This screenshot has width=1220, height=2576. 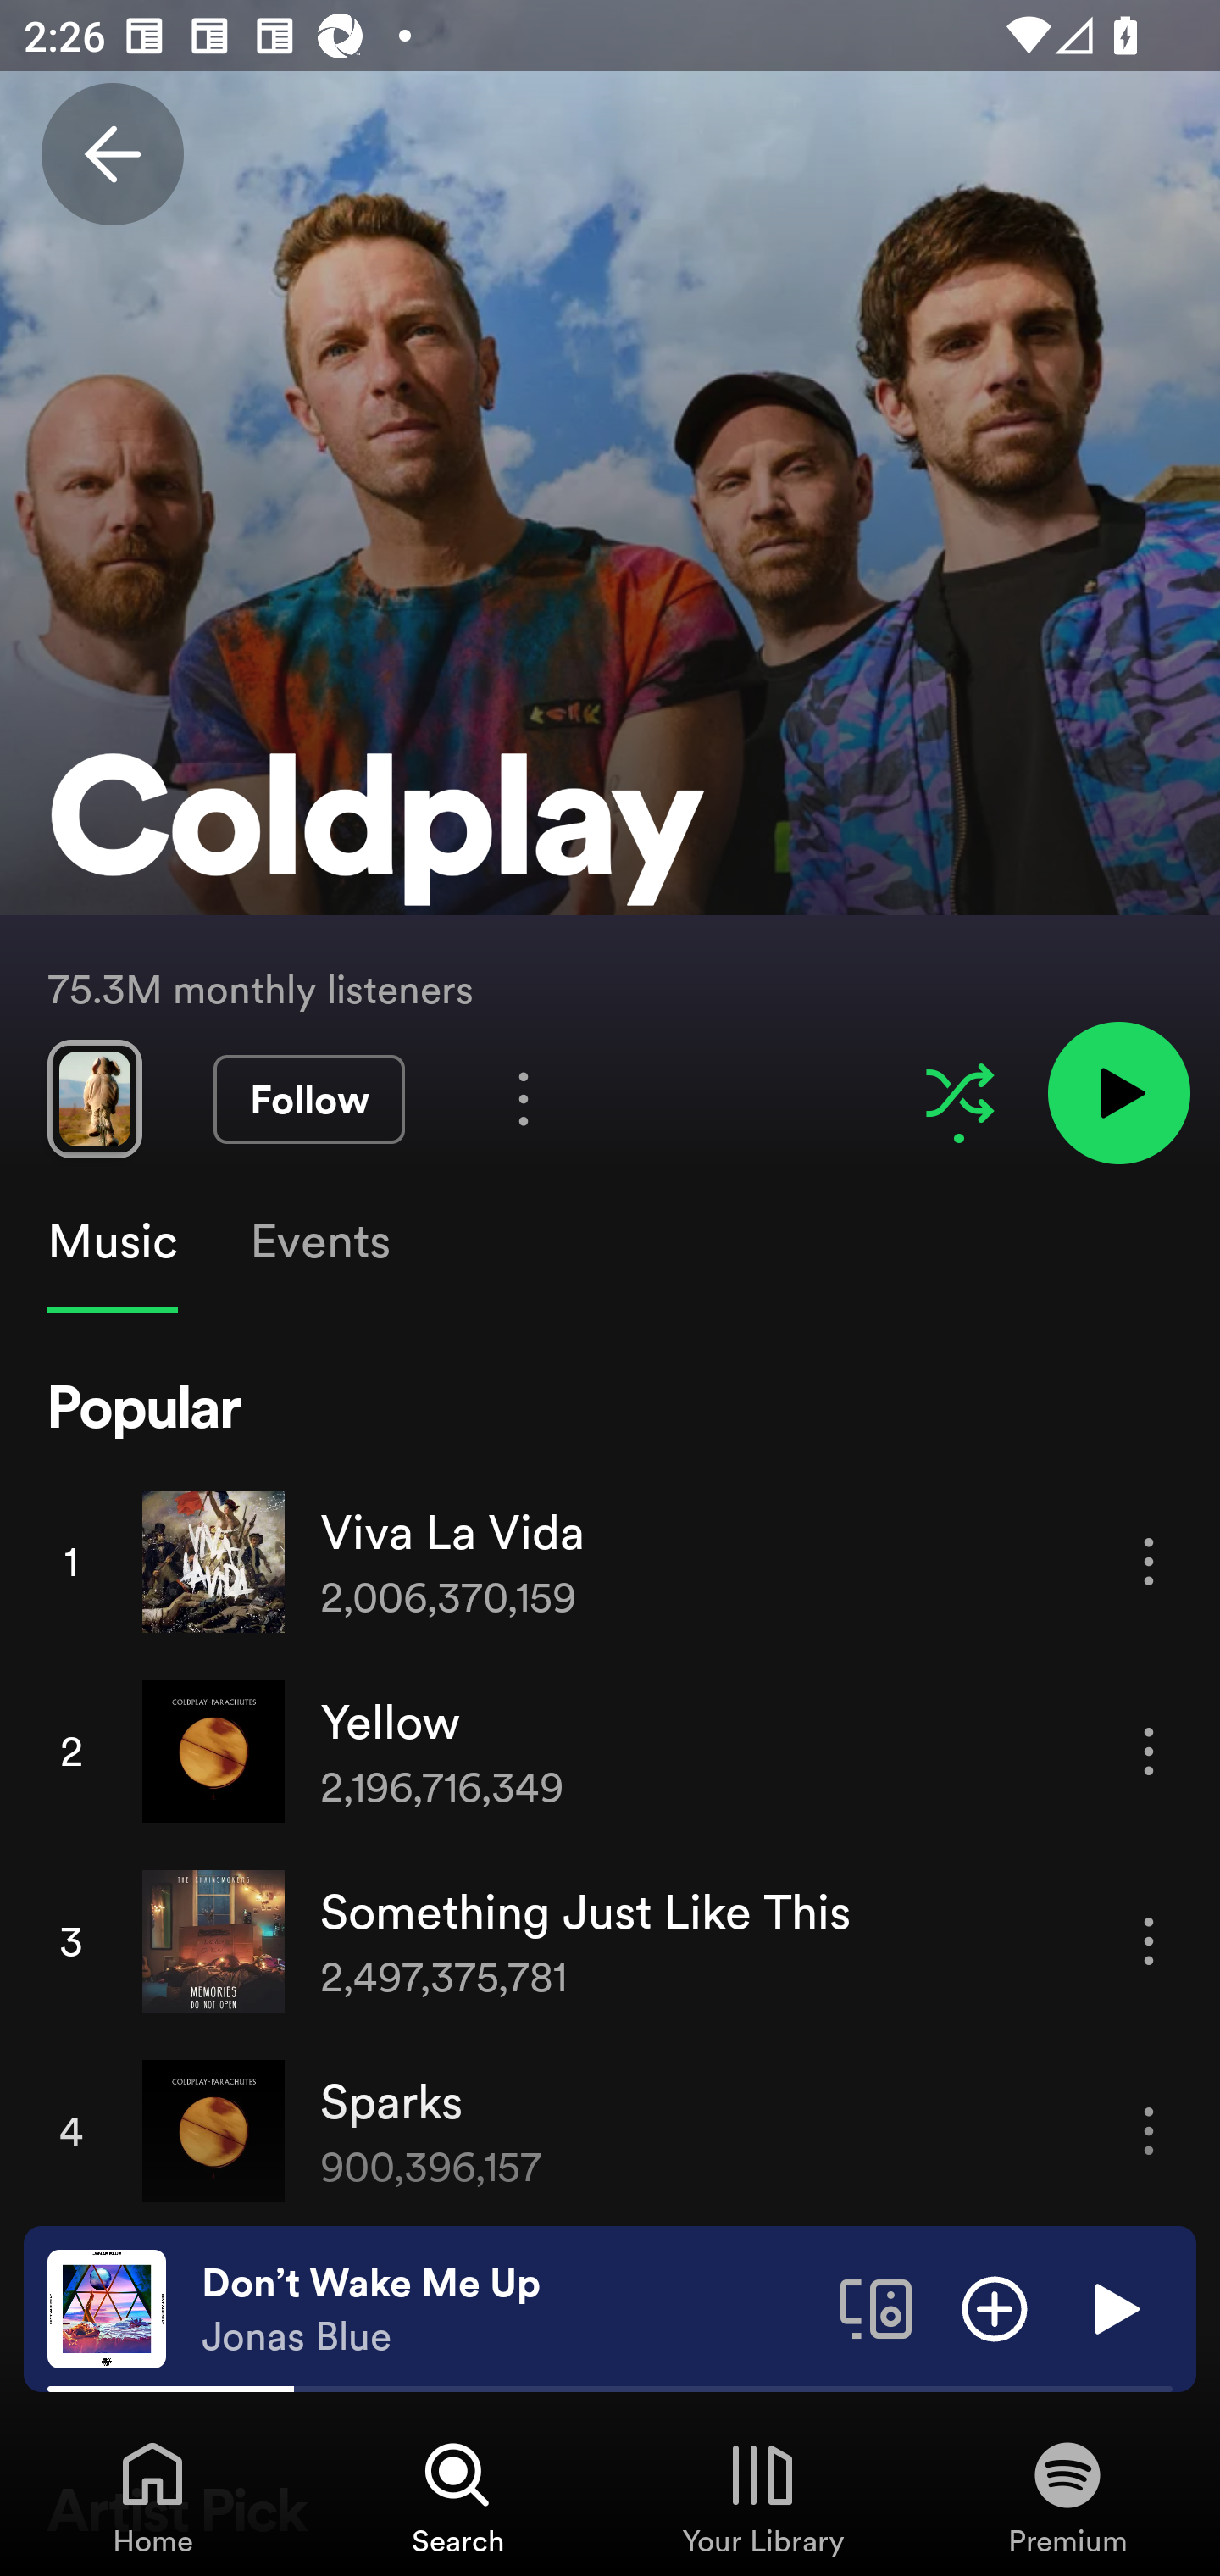 I want to click on 4 Sparks 900,396,157 More options for song Sparks, so click(x=610, y=2130).